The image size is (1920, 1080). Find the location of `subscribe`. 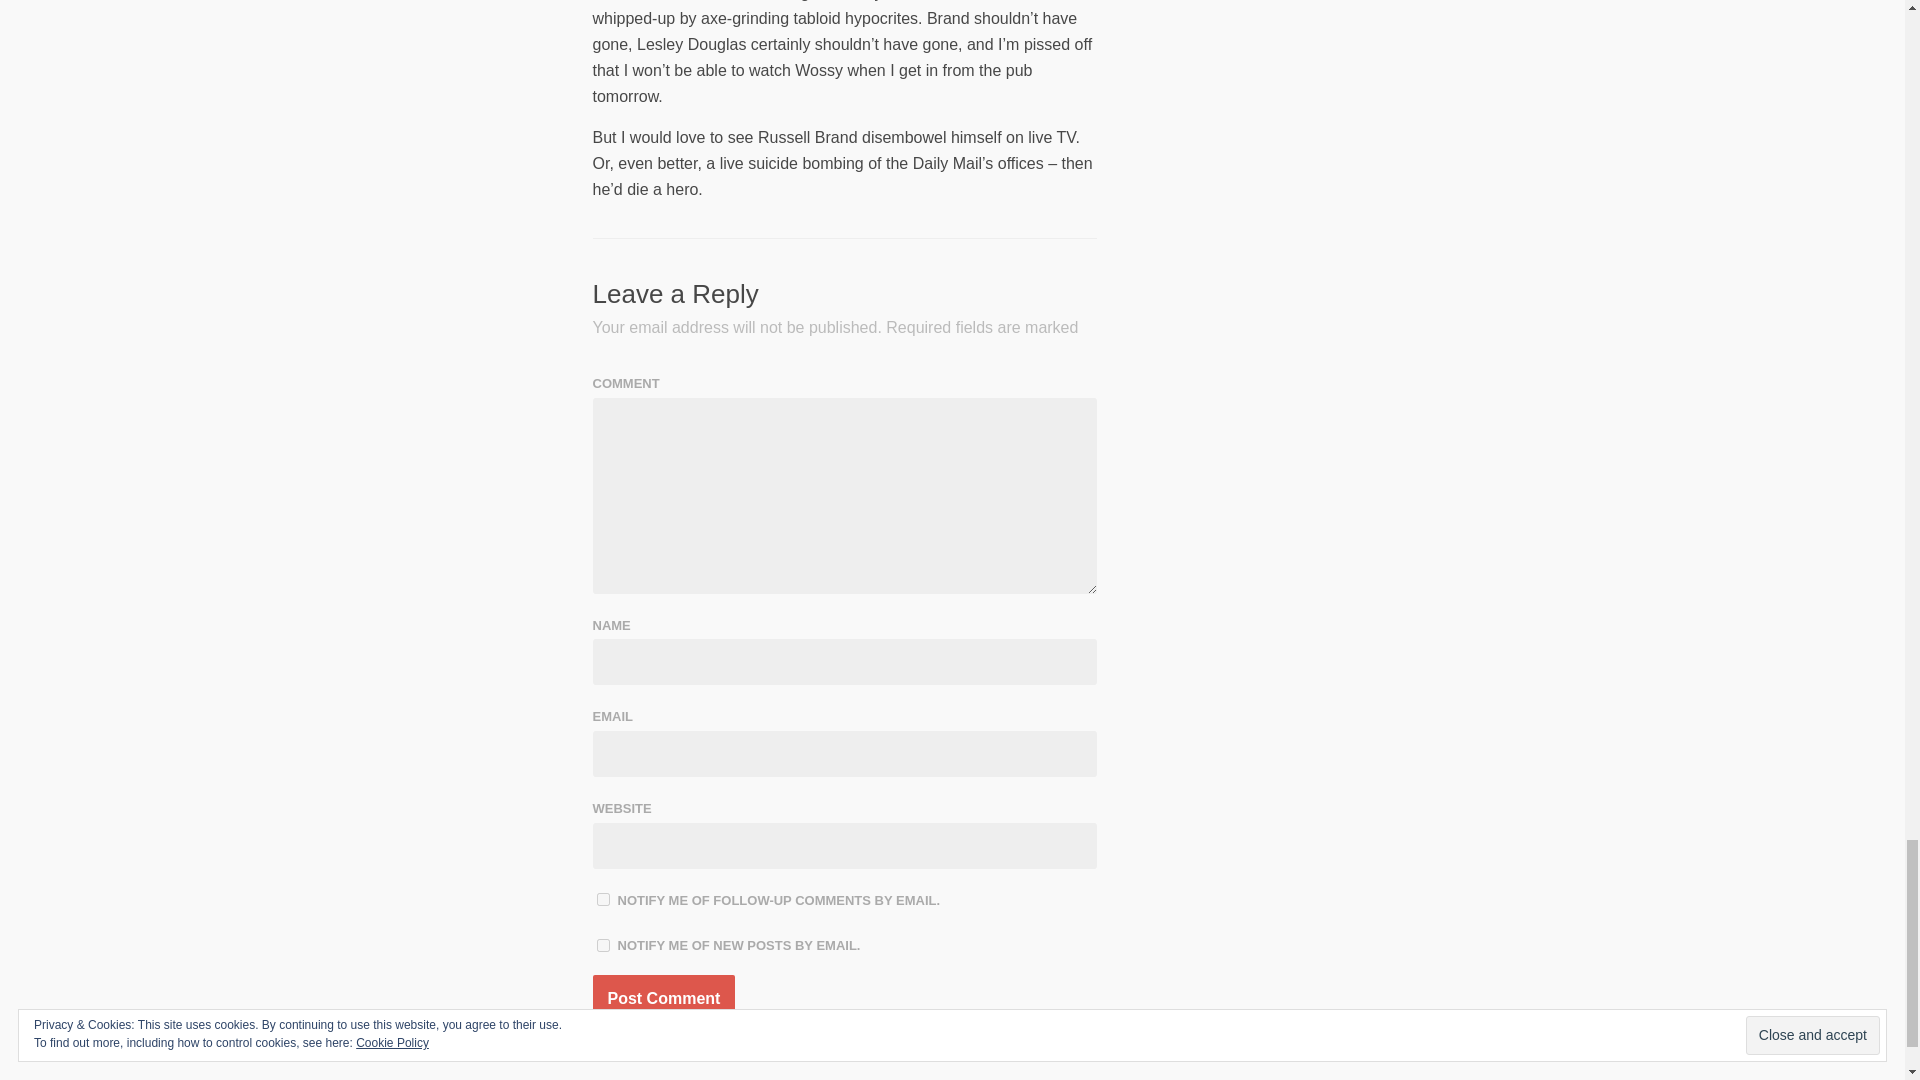

subscribe is located at coordinates (602, 900).